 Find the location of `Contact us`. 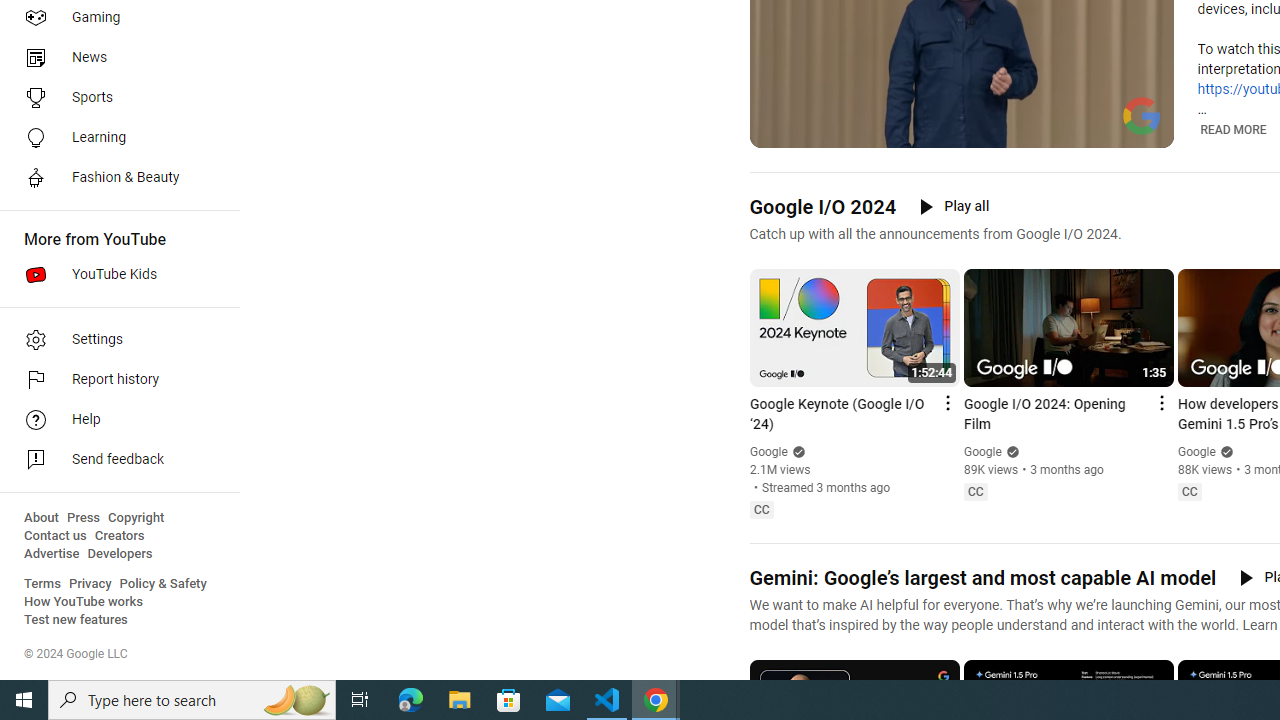

Contact us is located at coordinates (56, 536).